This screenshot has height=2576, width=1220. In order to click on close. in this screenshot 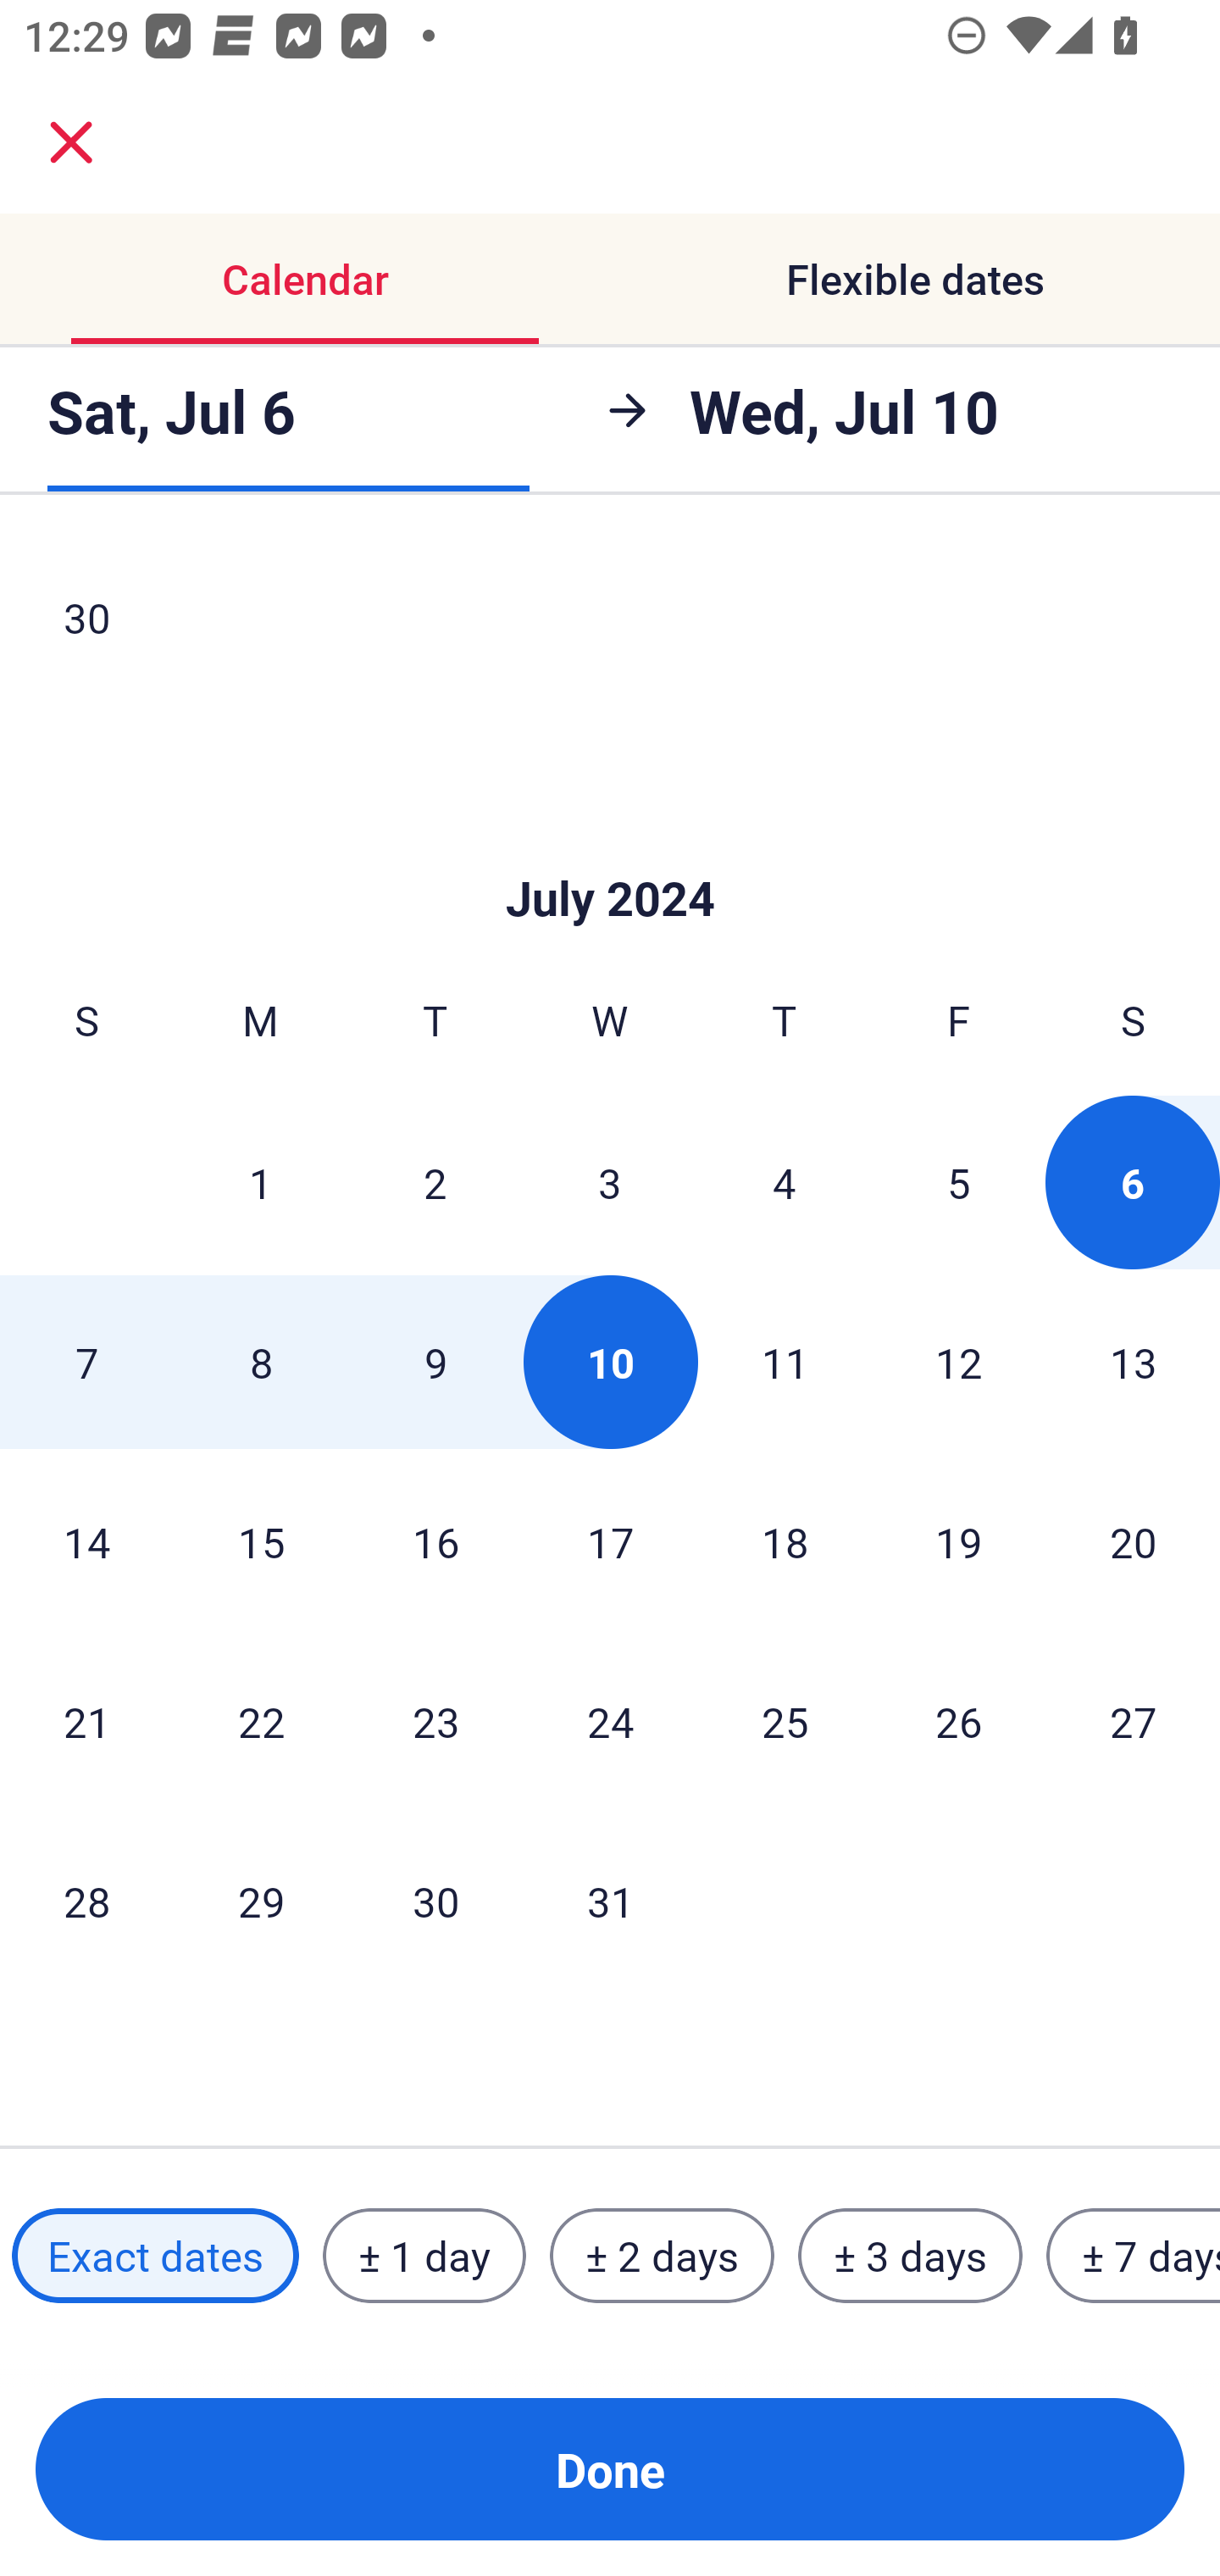, I will do `click(71, 142)`.